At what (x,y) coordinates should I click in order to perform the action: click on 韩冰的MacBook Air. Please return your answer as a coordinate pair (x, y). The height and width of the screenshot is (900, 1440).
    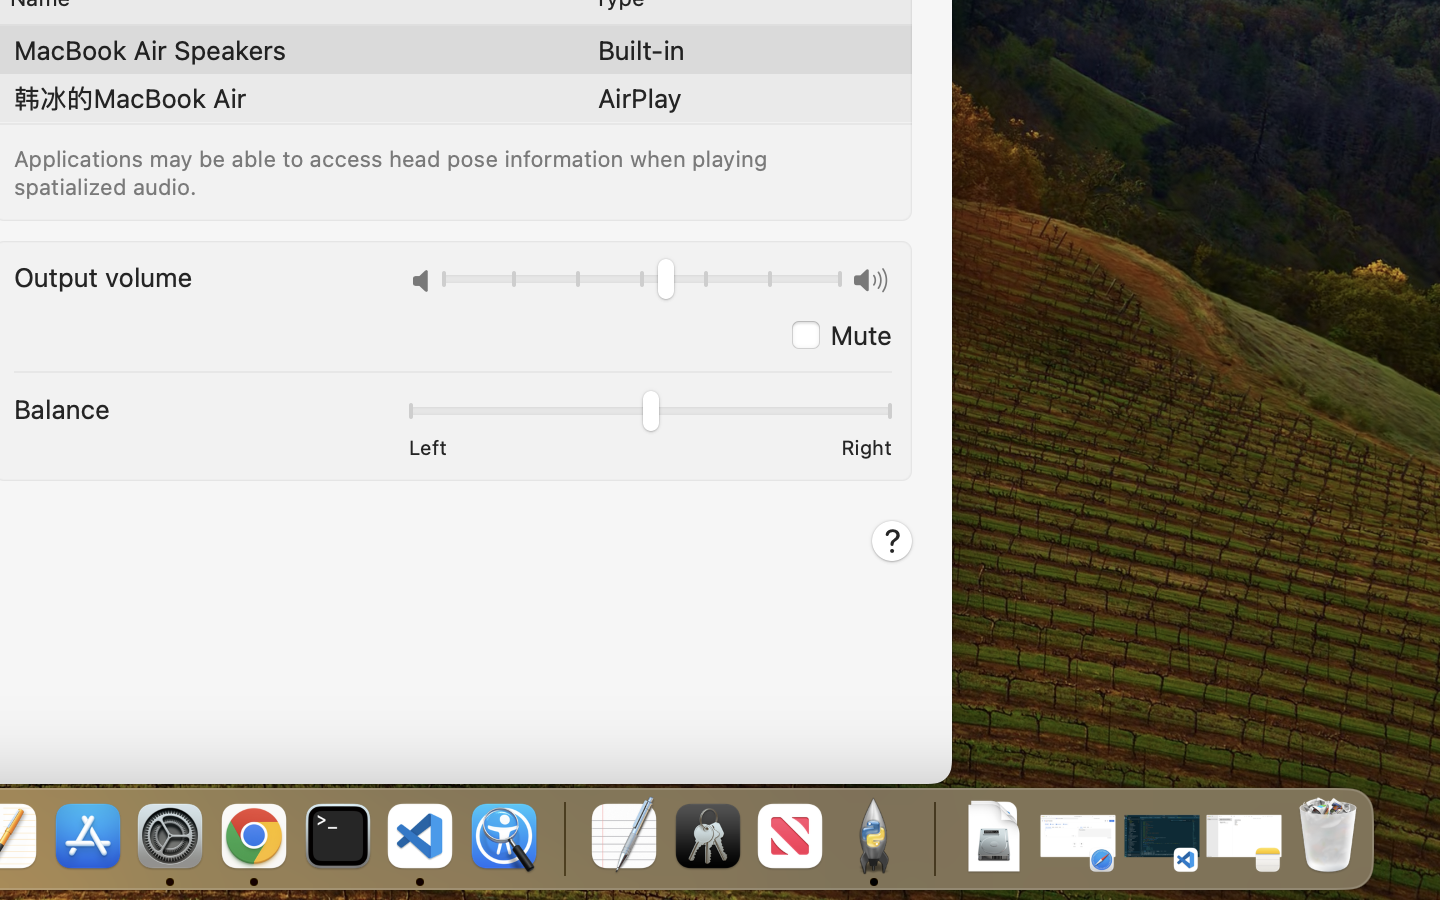
    Looking at the image, I should click on (130, 98).